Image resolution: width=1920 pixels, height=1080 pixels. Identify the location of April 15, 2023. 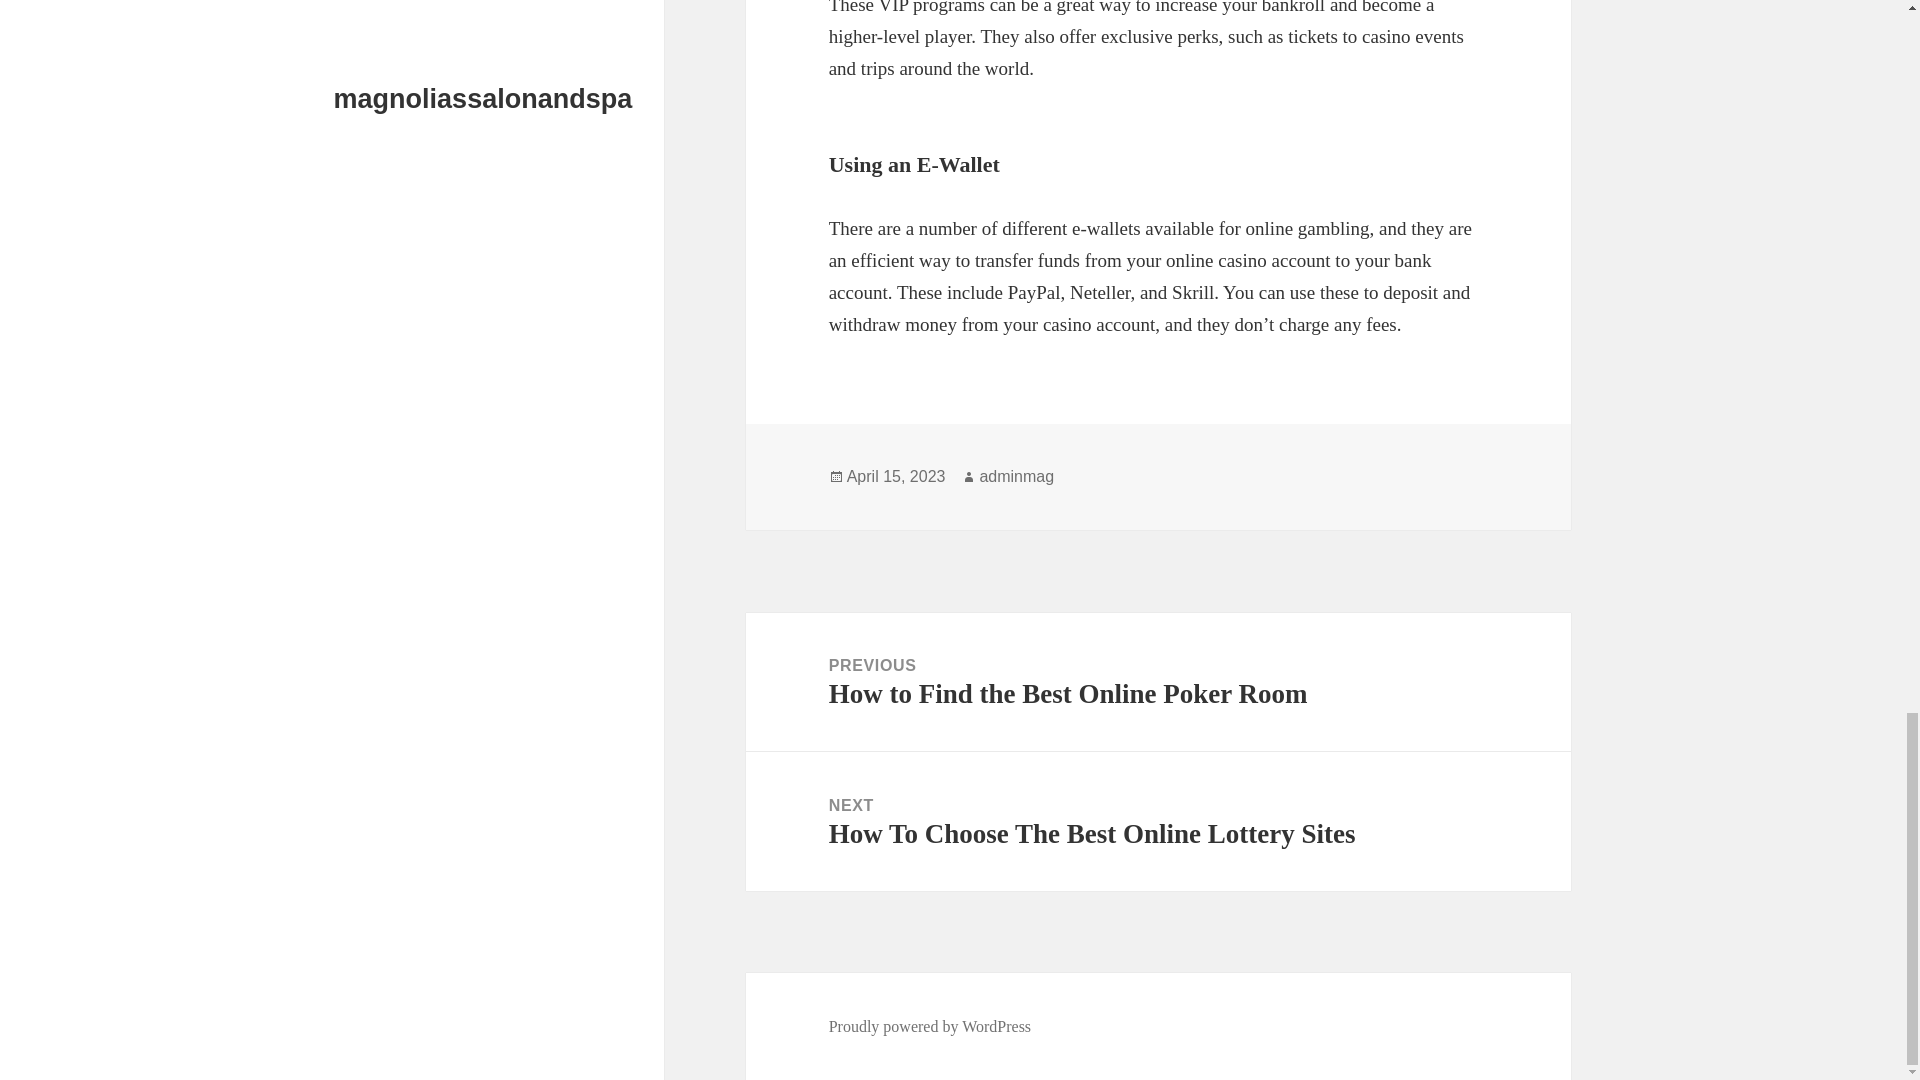
(1158, 821).